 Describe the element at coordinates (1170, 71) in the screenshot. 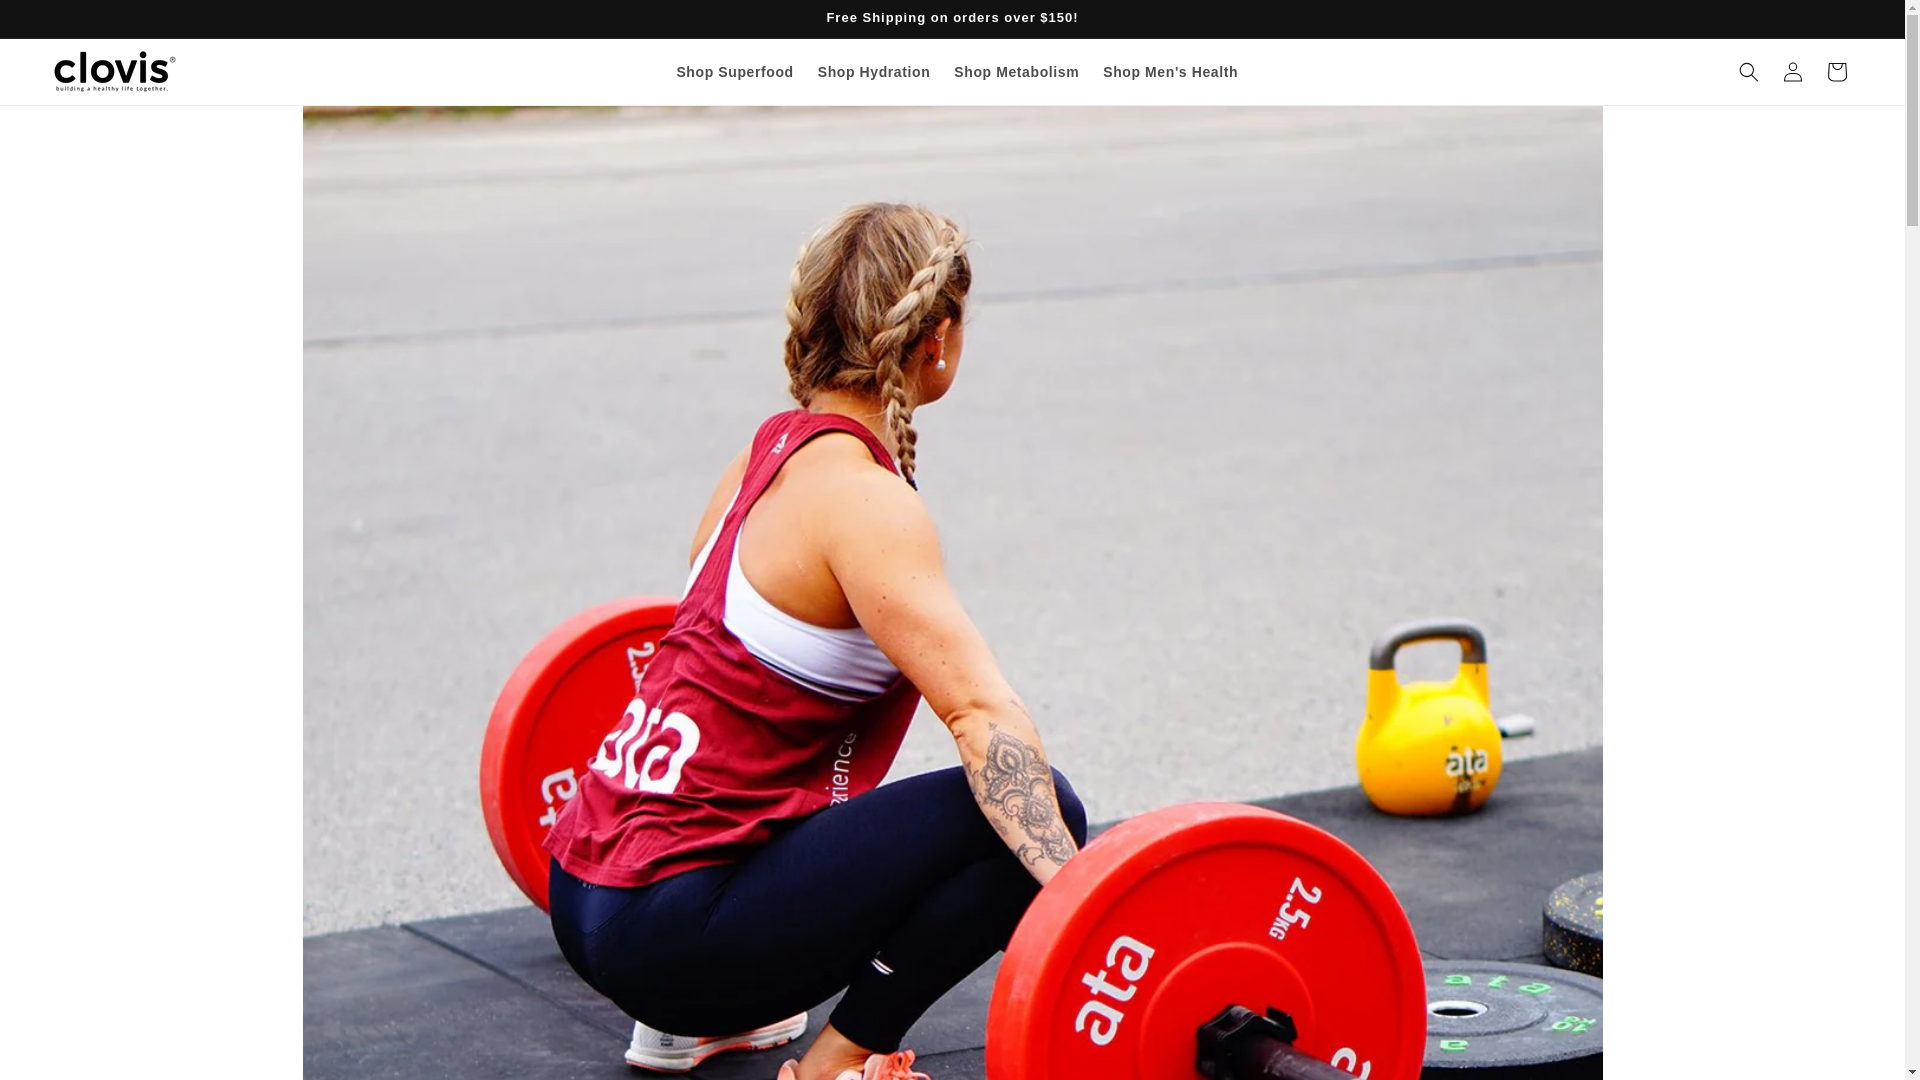

I see `Shop Men's Health` at that location.